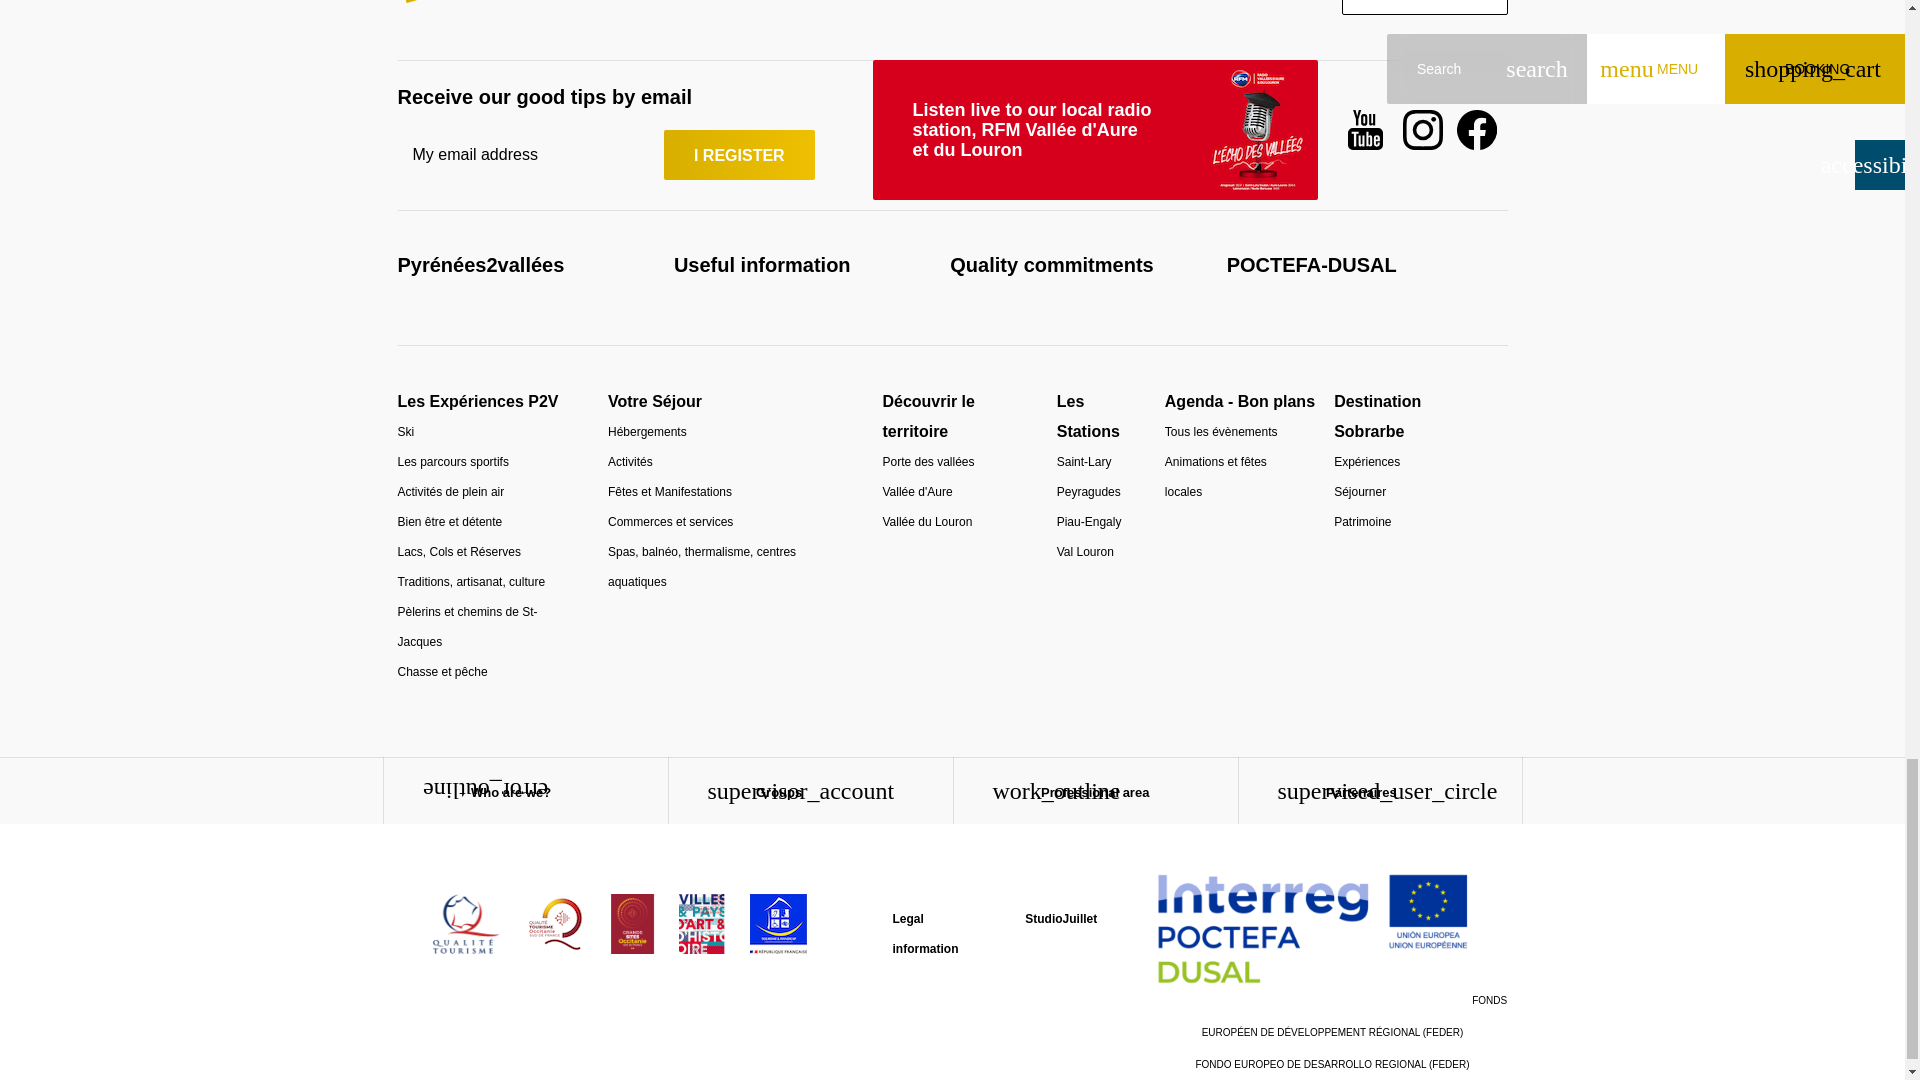 The width and height of the screenshot is (1920, 1080). Describe the element at coordinates (1312, 264) in the screenshot. I see `POCTEFA-DUSAL` at that location.